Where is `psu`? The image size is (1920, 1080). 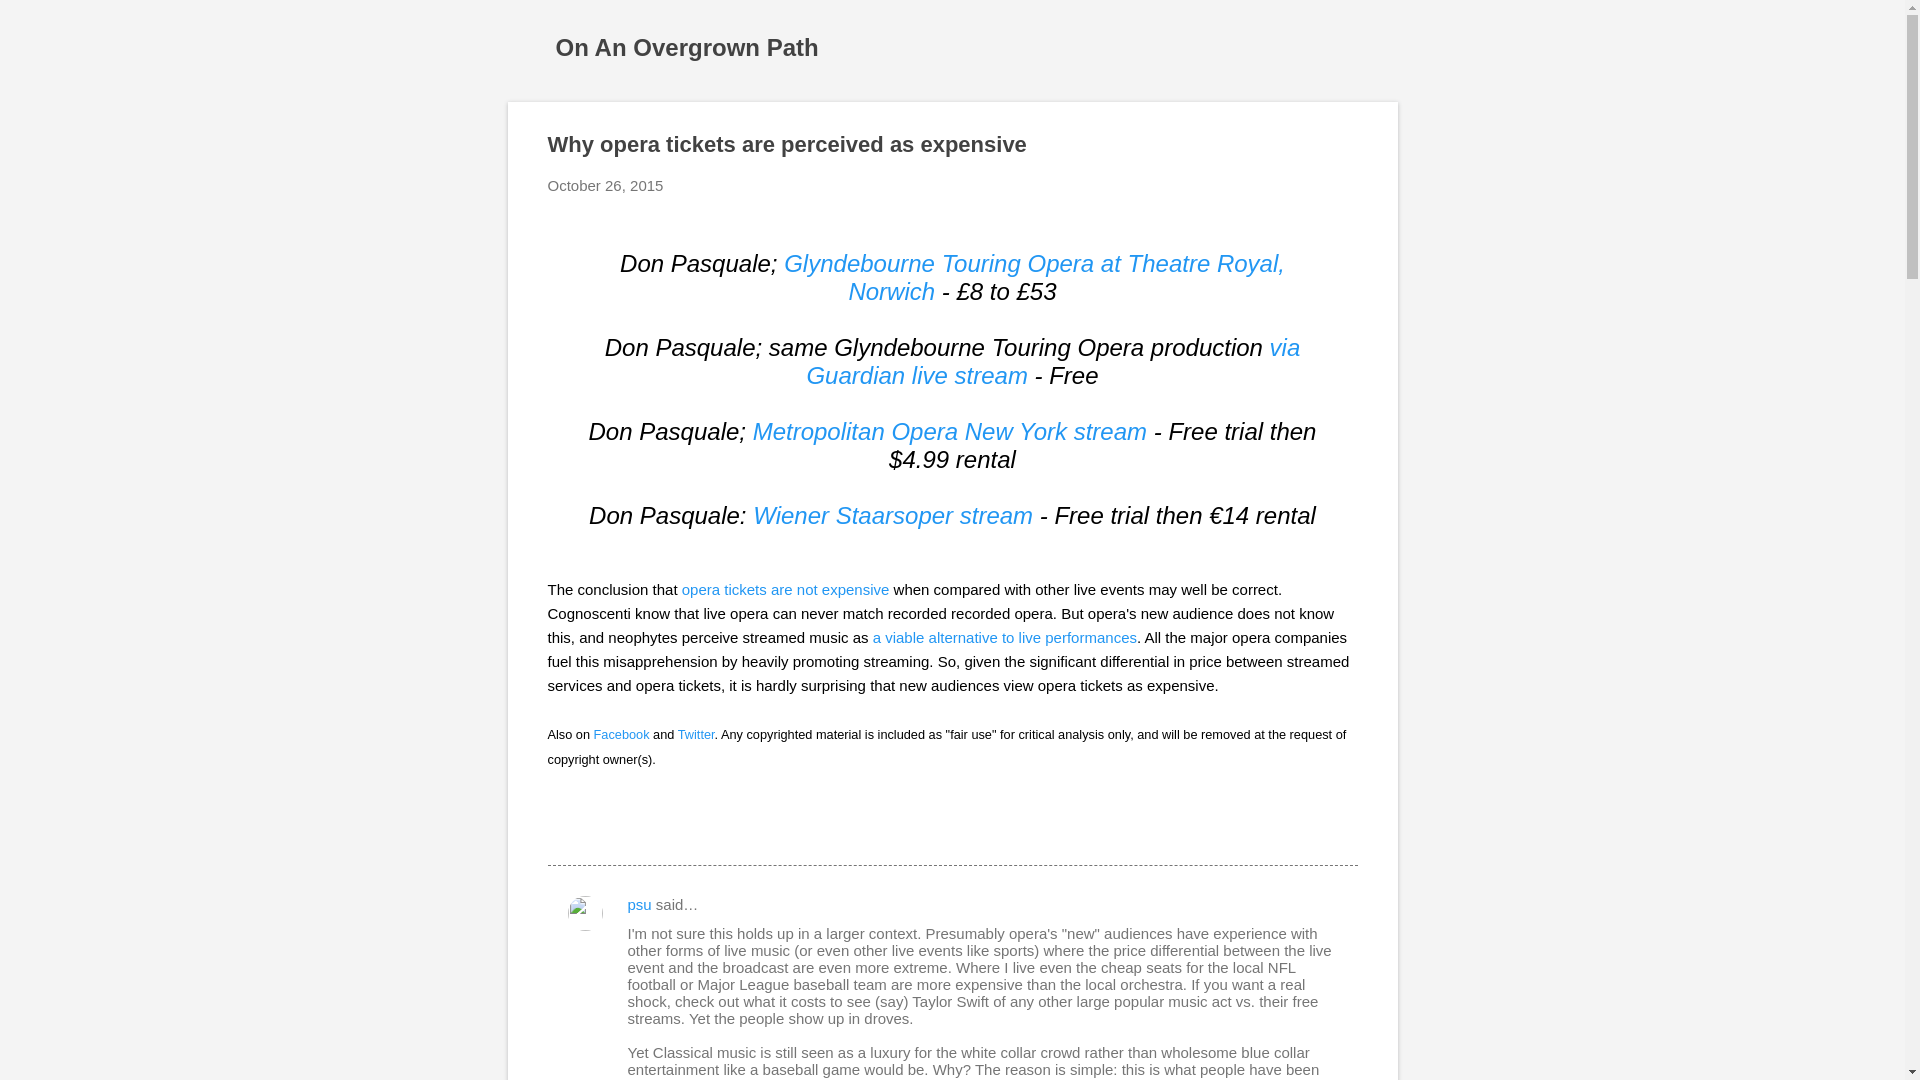 psu is located at coordinates (640, 904).